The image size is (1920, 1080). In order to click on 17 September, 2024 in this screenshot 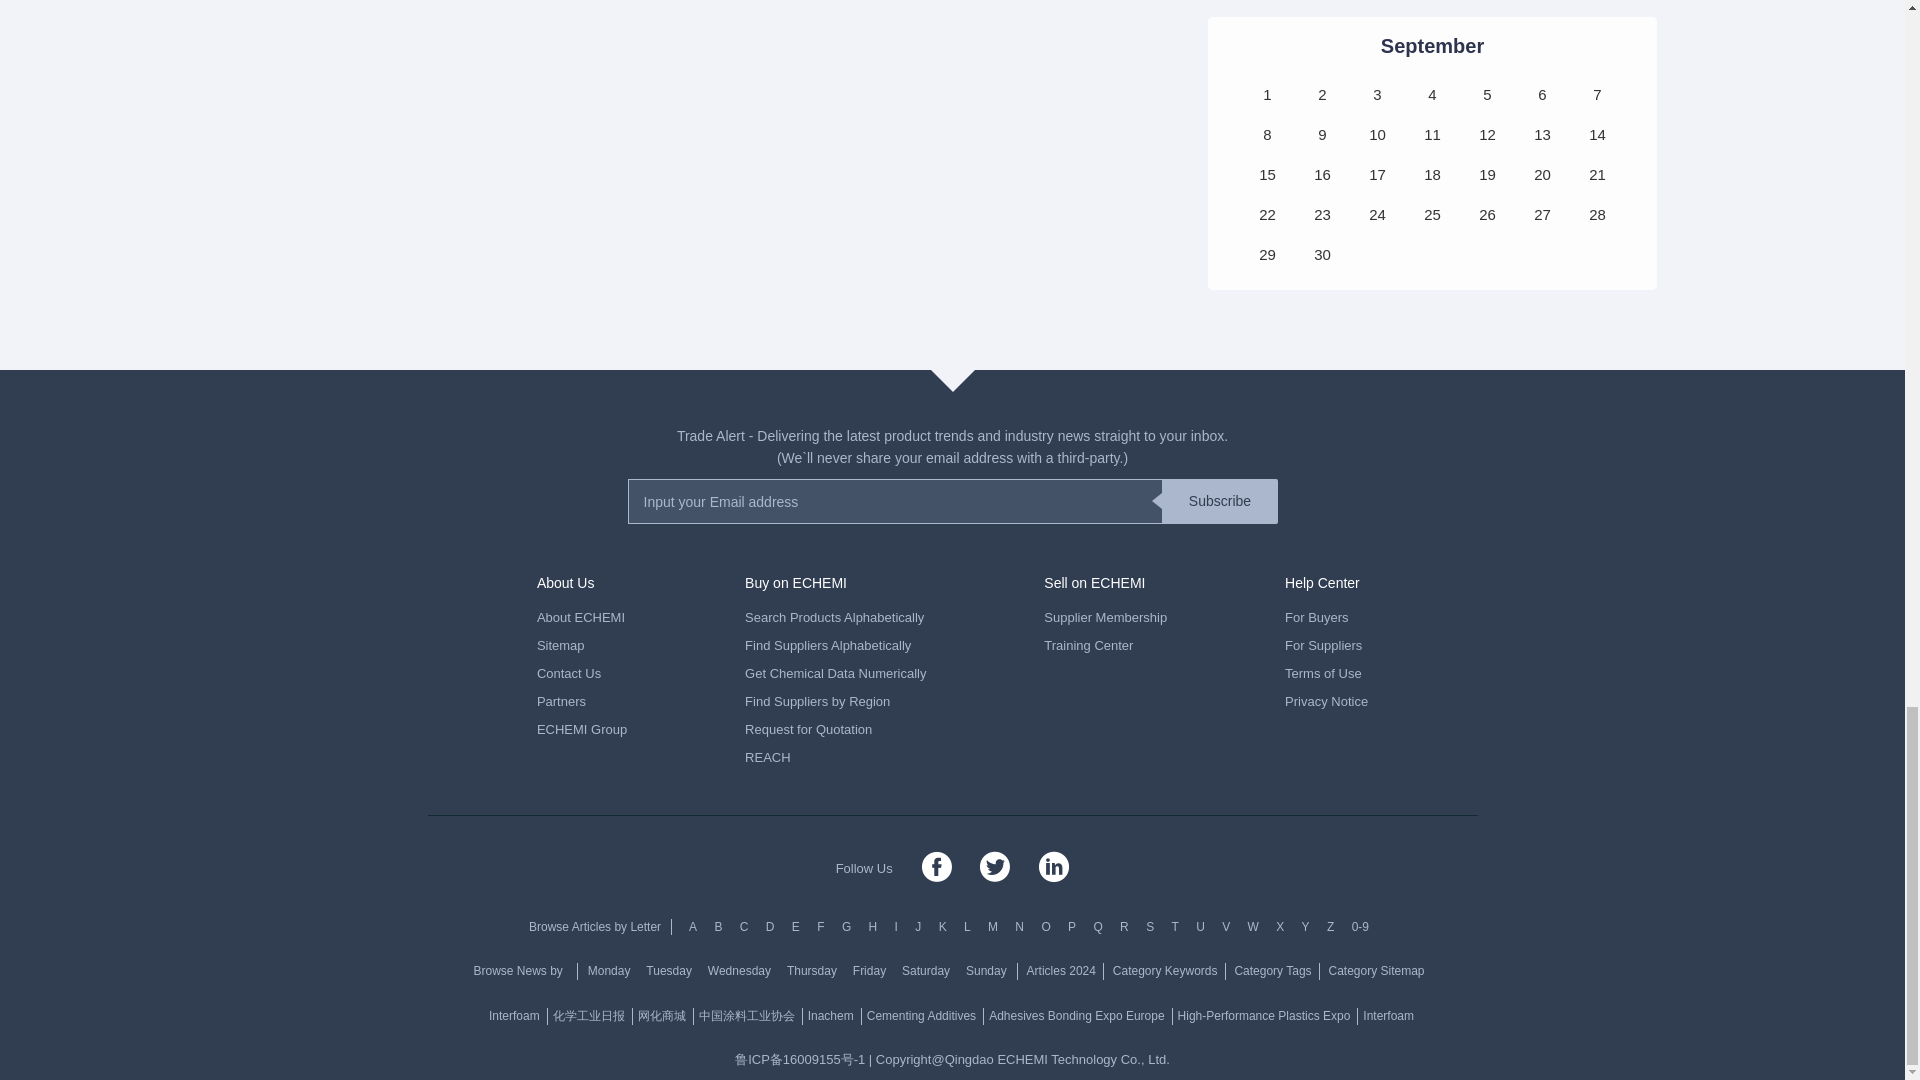, I will do `click(1376, 174)`.